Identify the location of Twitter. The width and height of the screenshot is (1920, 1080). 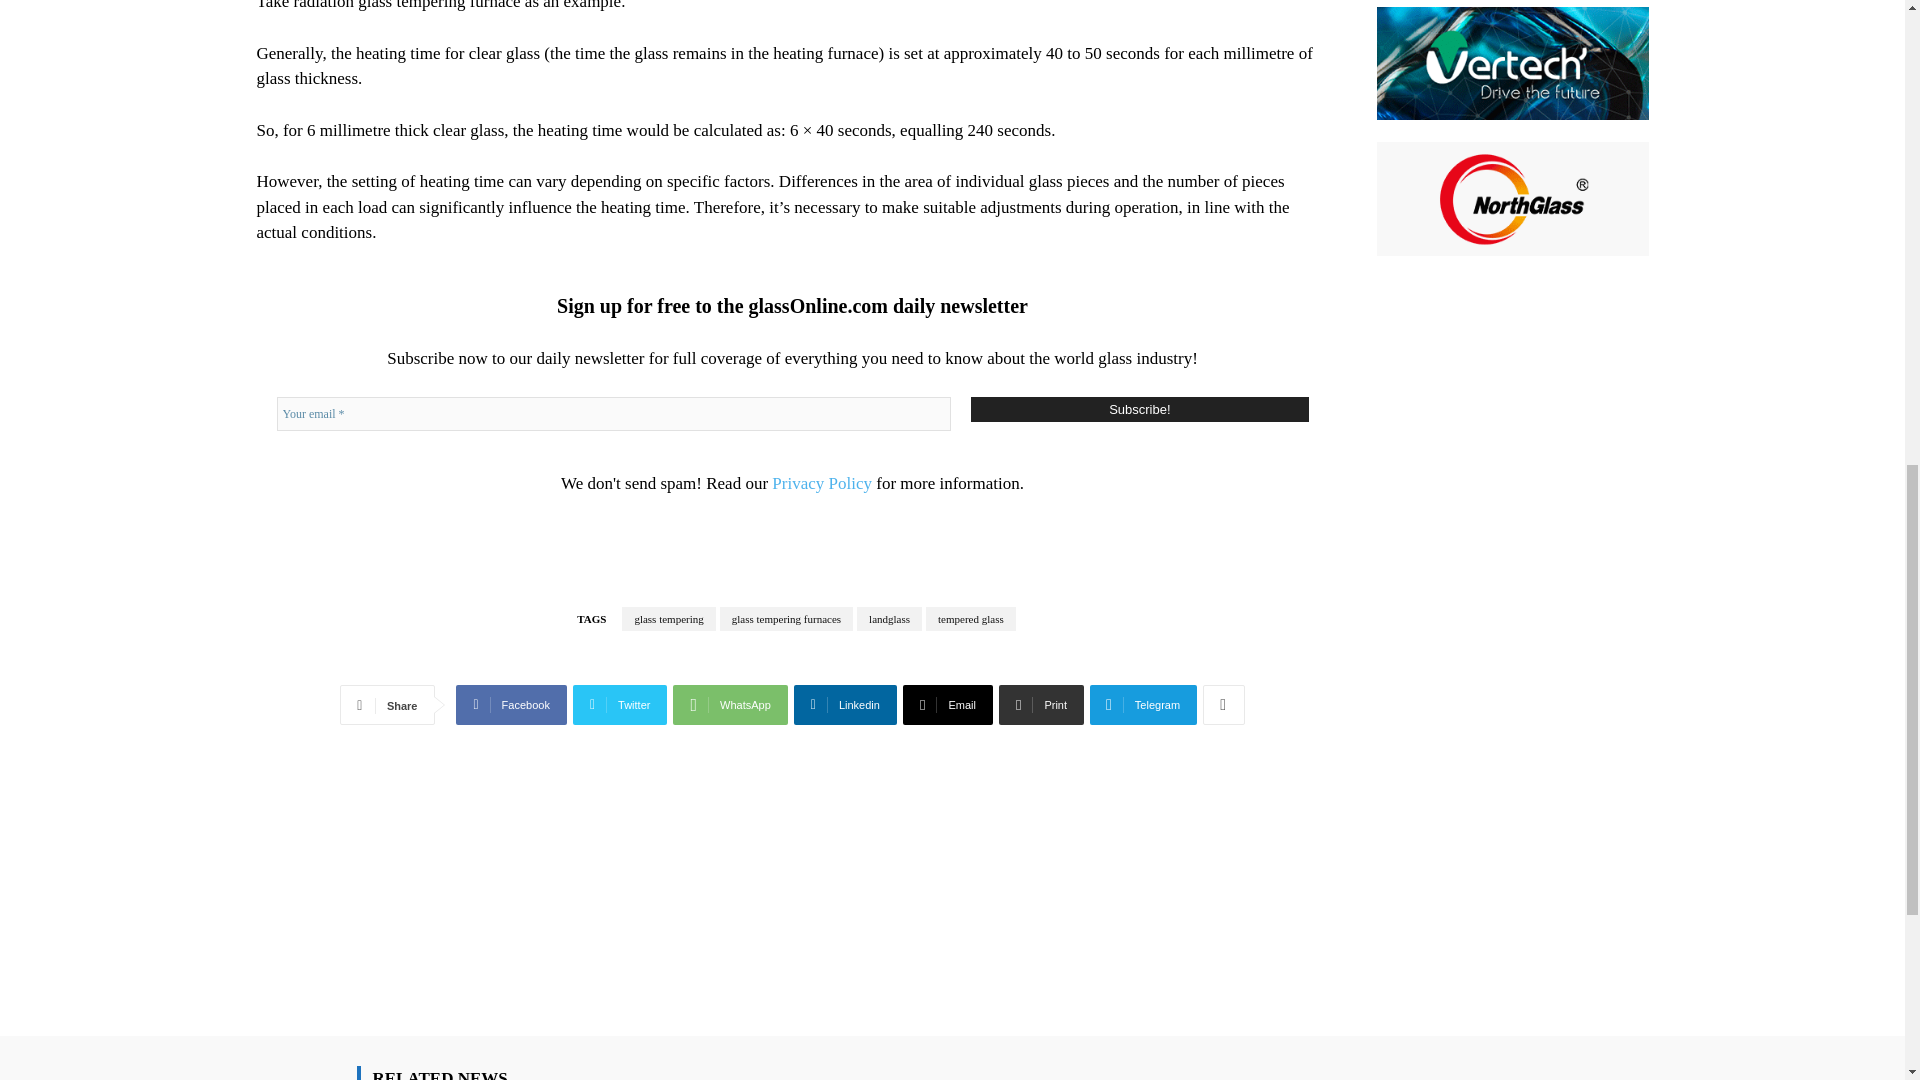
(620, 704).